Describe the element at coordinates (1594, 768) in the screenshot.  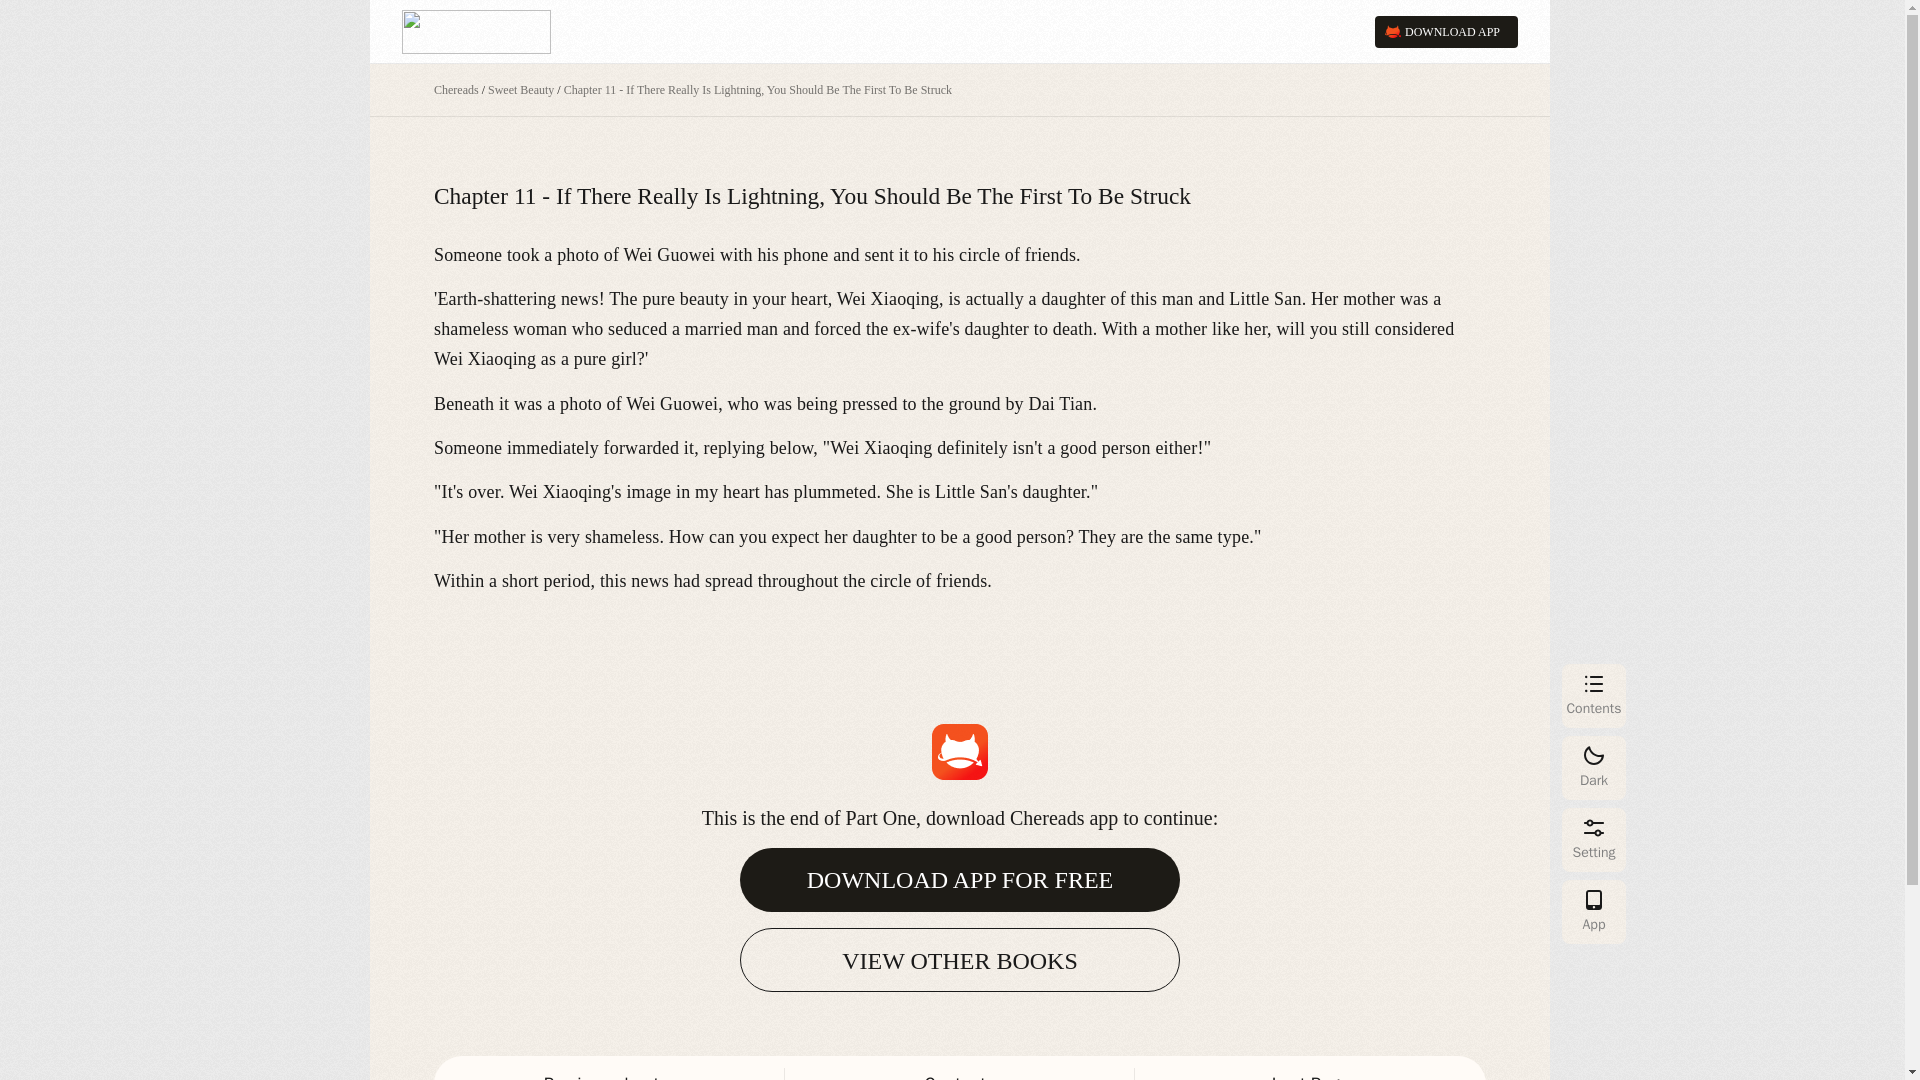
I see `Dark` at that location.